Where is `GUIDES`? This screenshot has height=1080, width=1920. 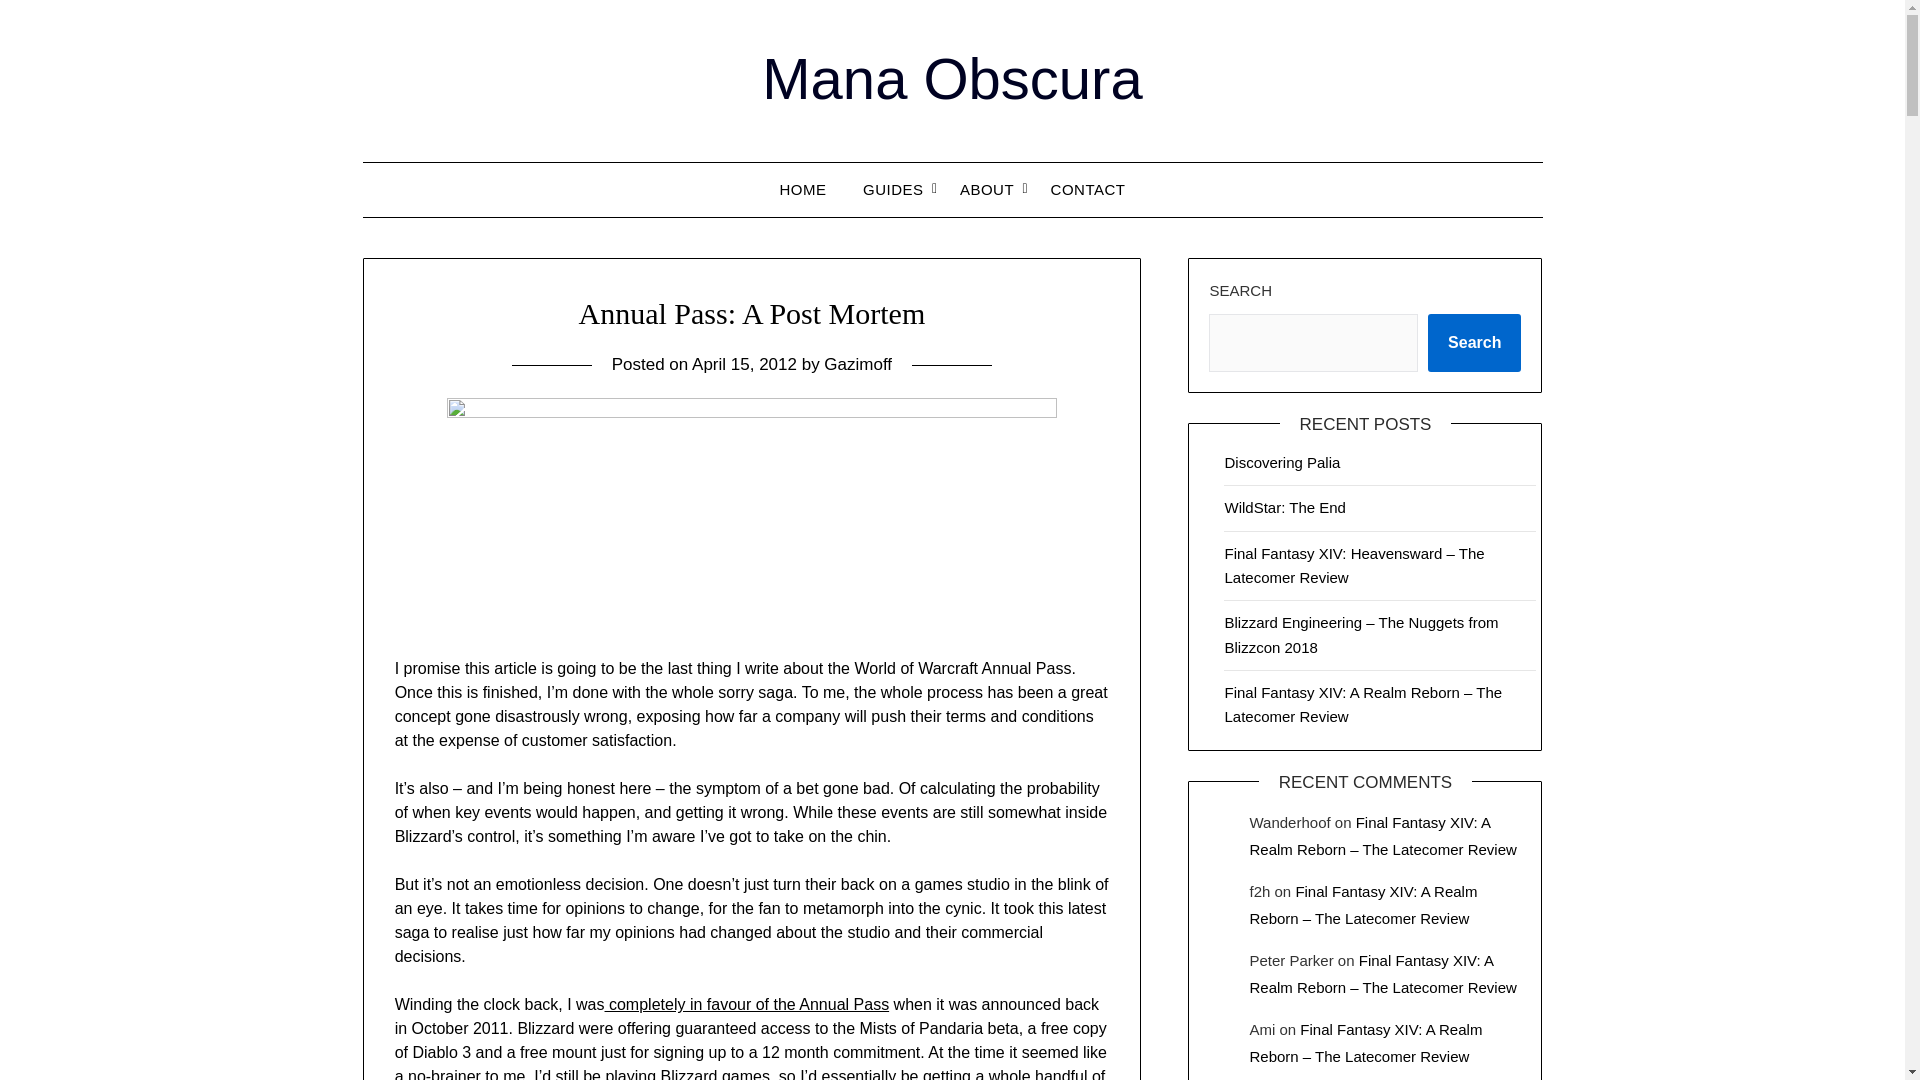 GUIDES is located at coordinates (893, 190).